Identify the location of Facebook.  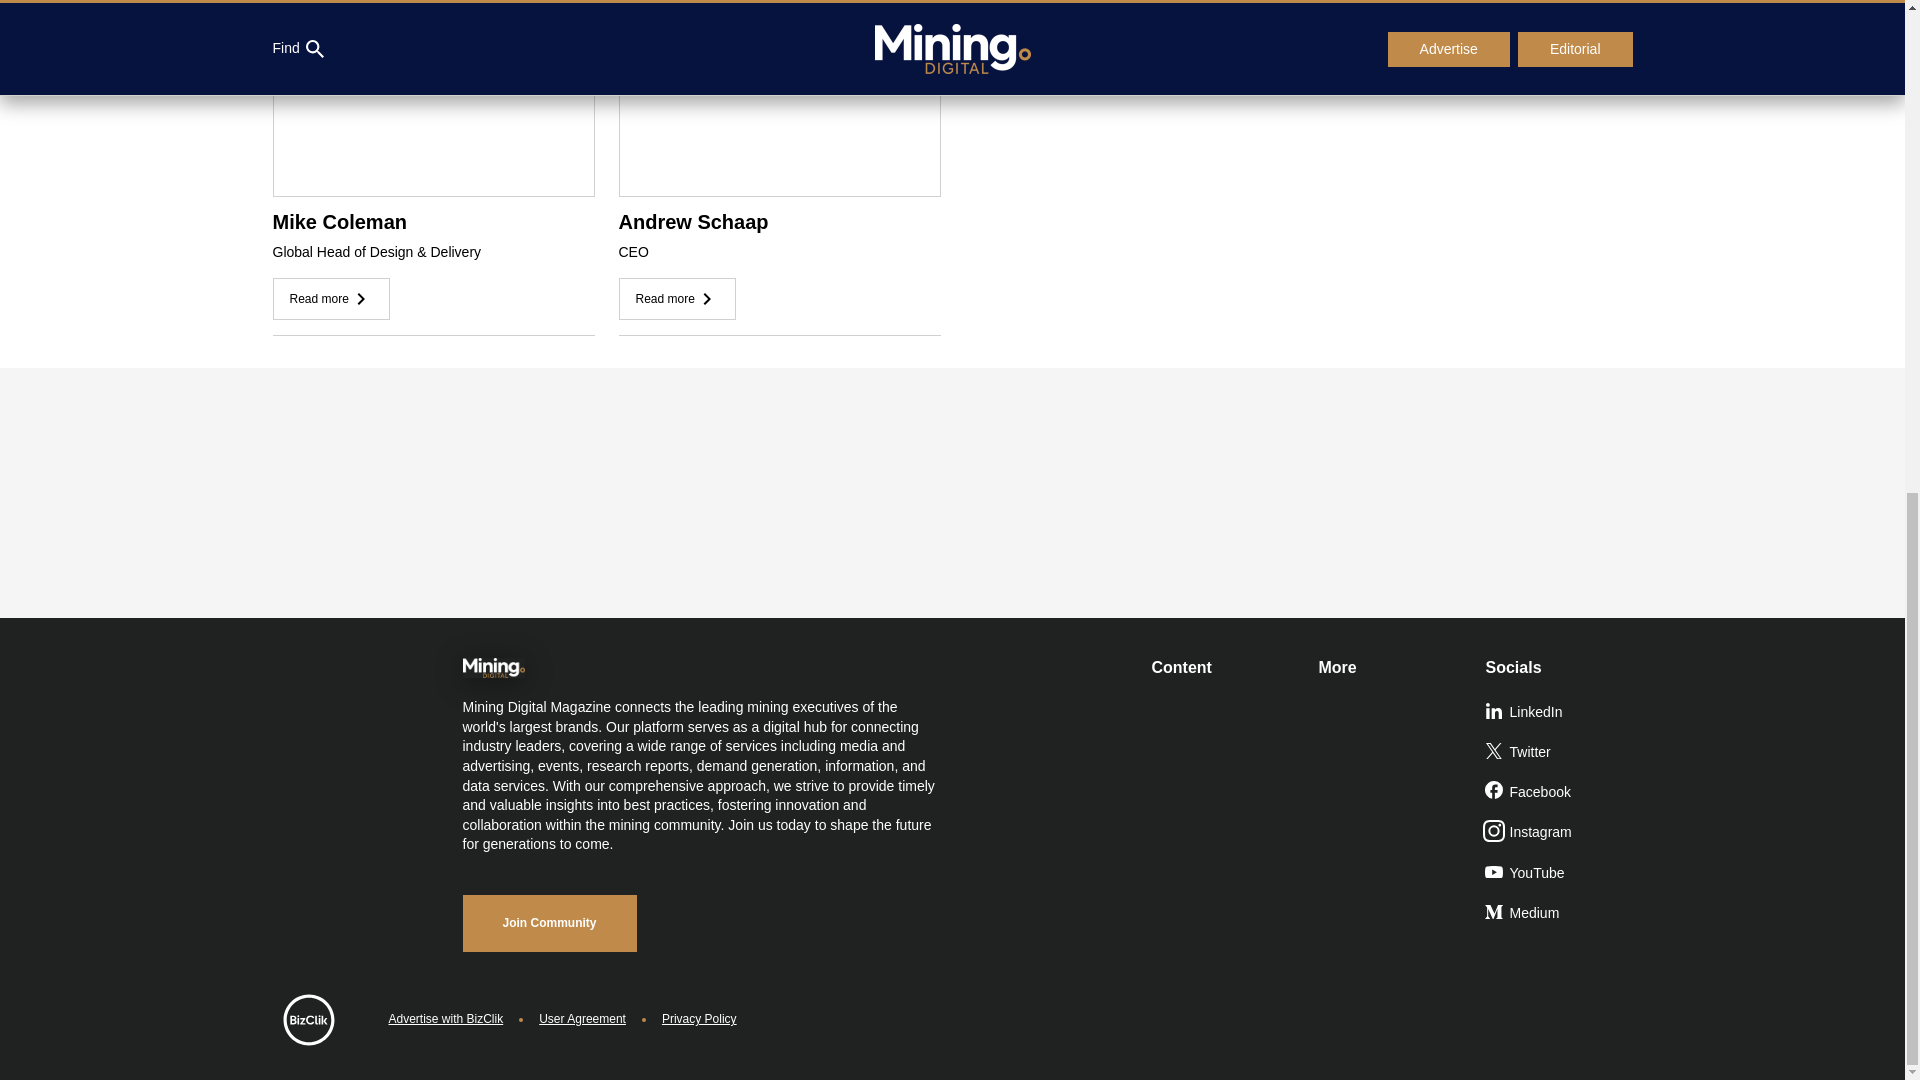
(1560, 793).